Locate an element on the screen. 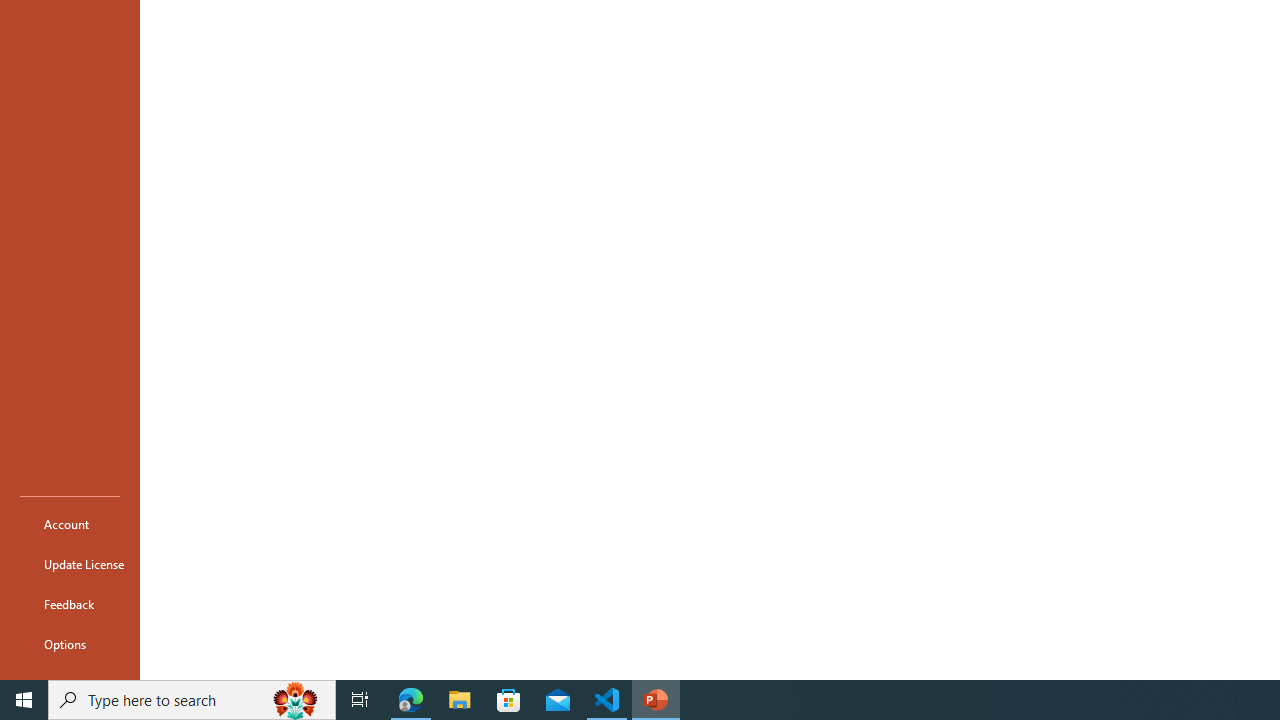  Options is located at coordinates (70, 644).